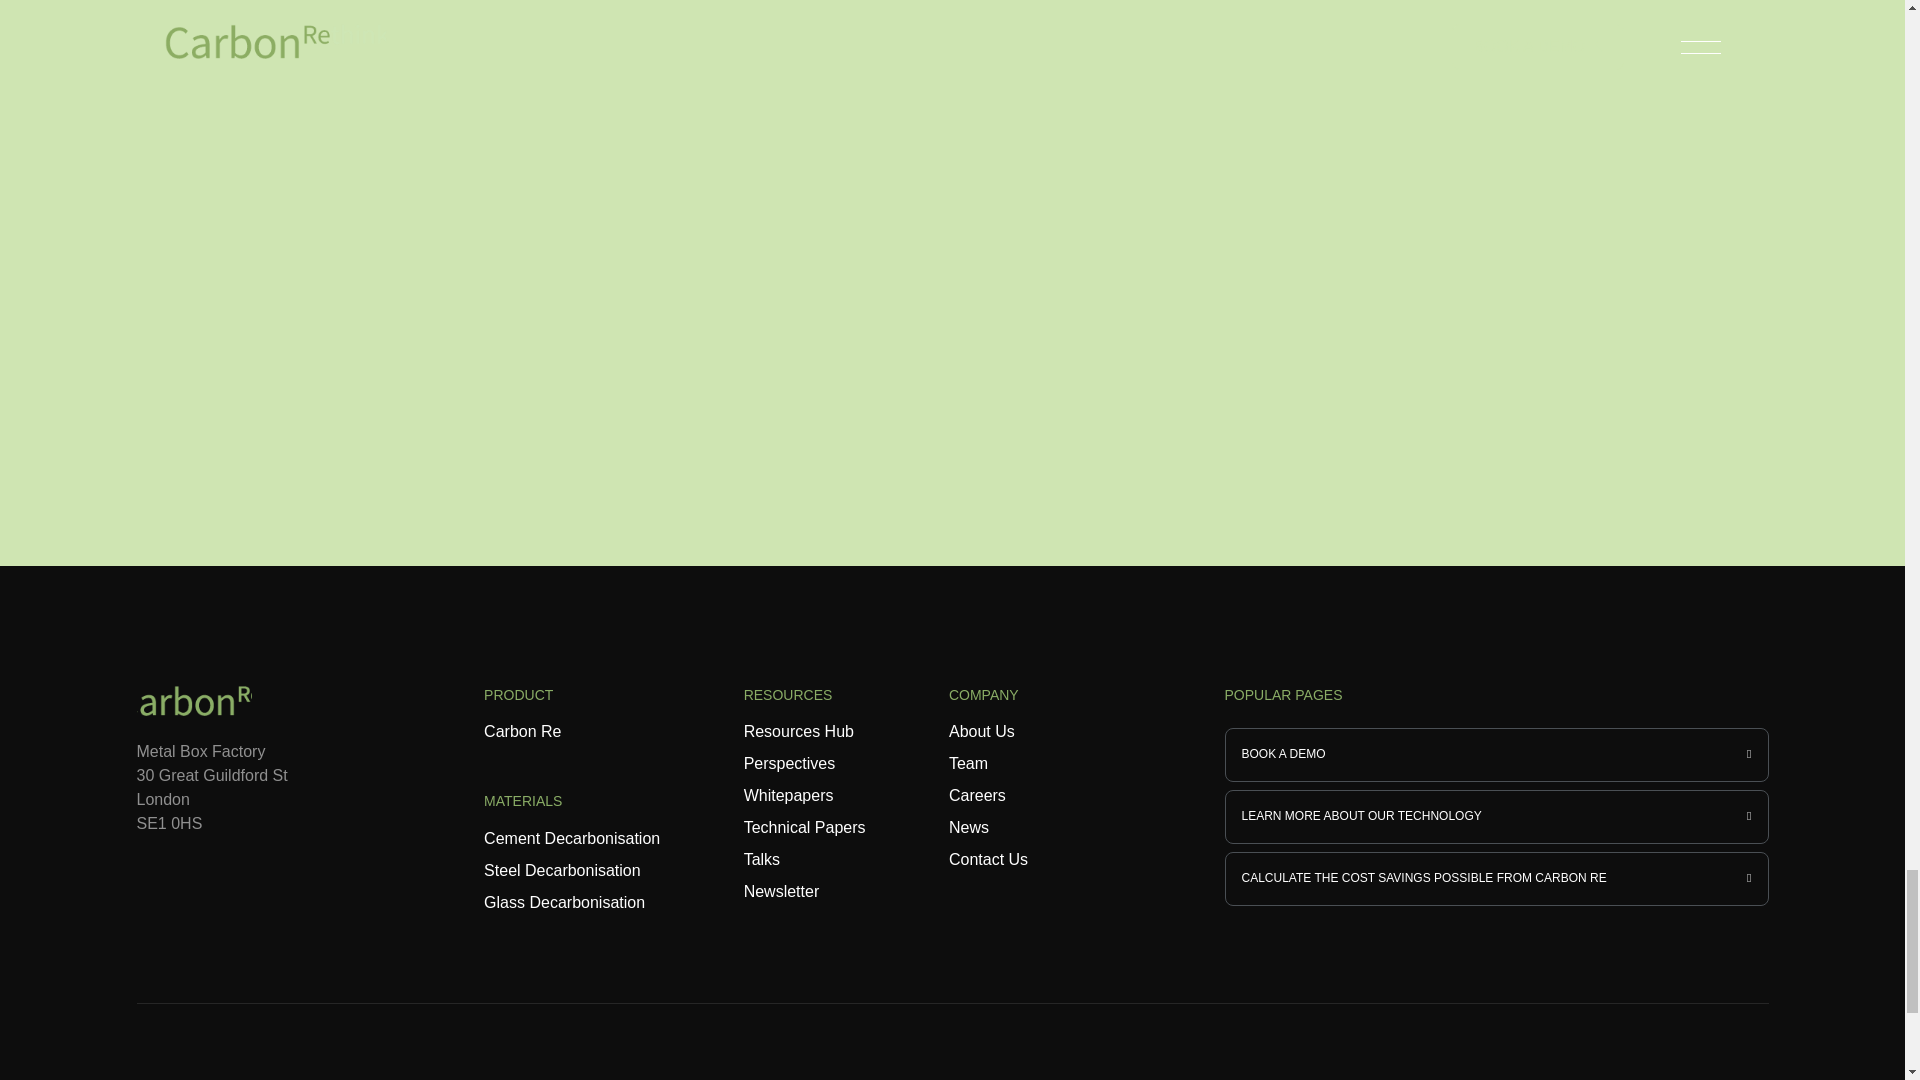  I want to click on Resources Hub, so click(799, 730).